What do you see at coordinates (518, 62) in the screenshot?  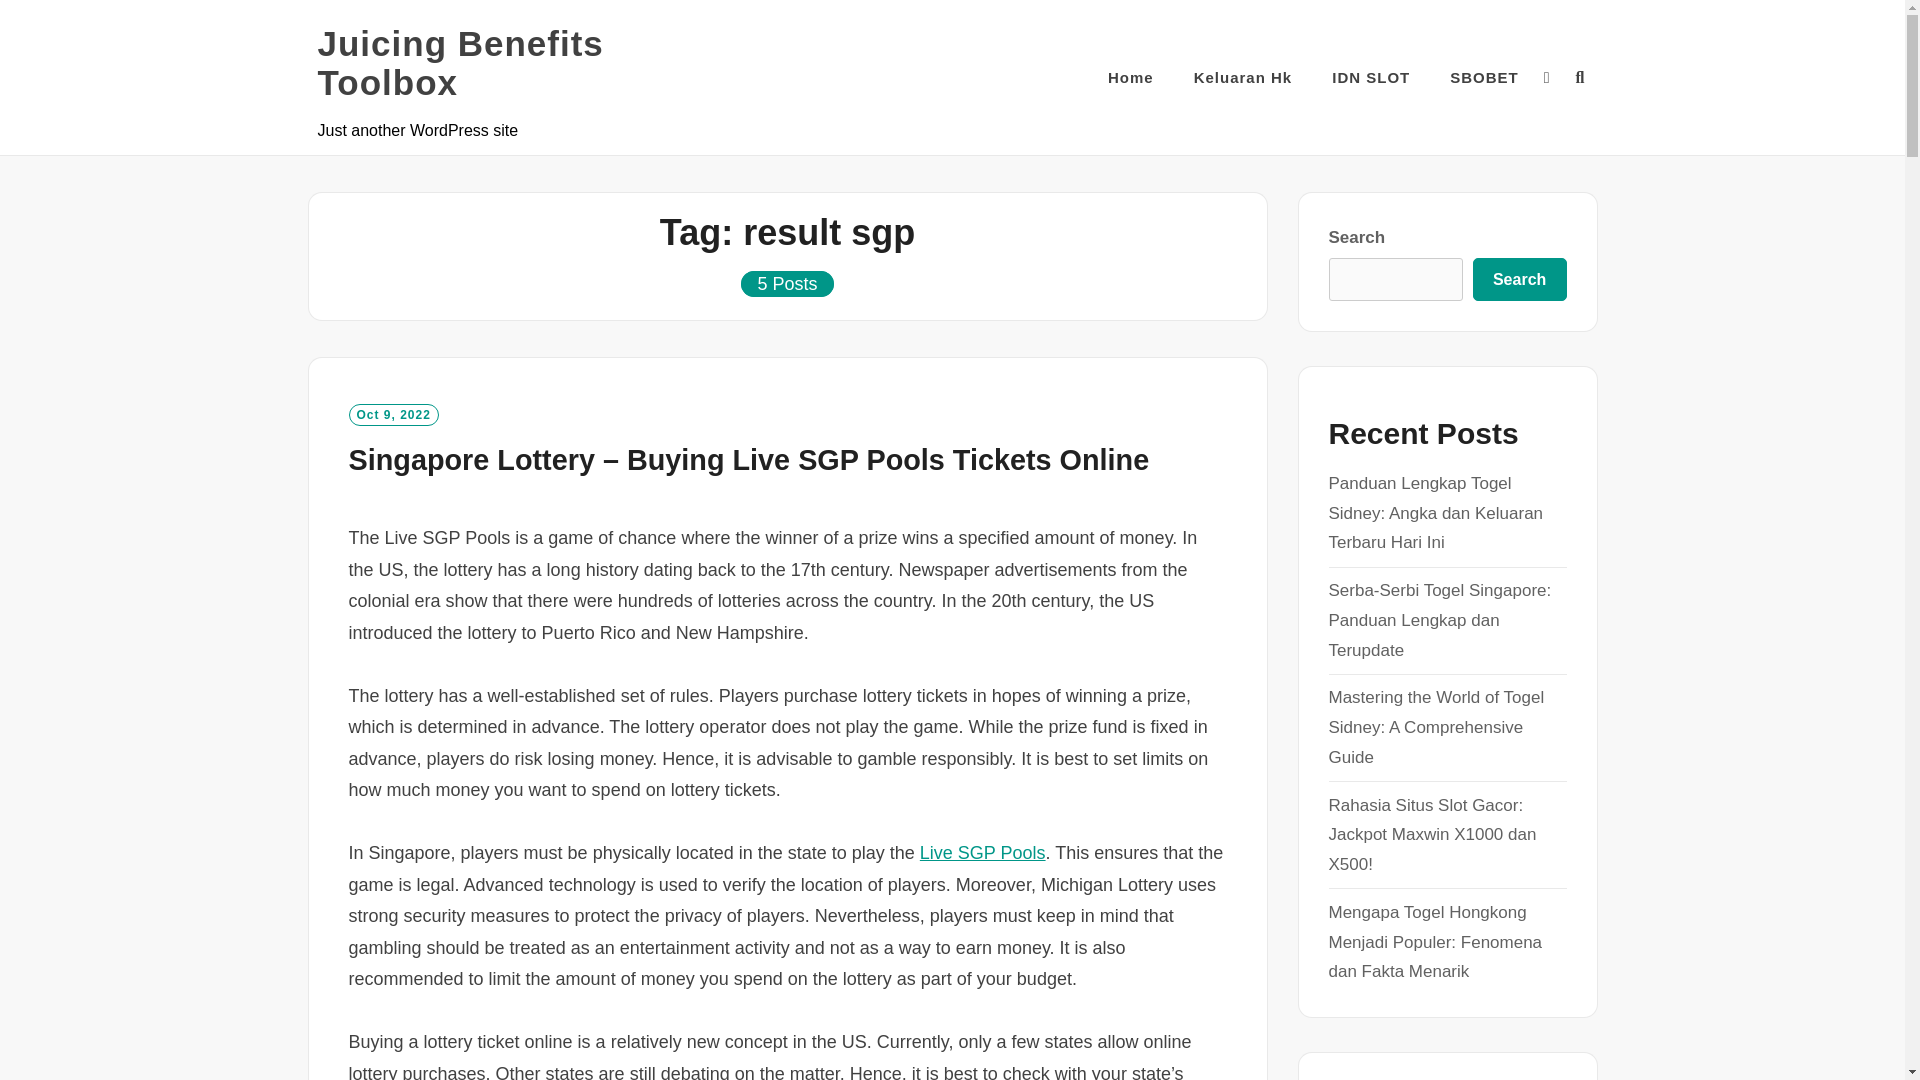 I see `Juicing Benefits Toolbox` at bounding box center [518, 62].